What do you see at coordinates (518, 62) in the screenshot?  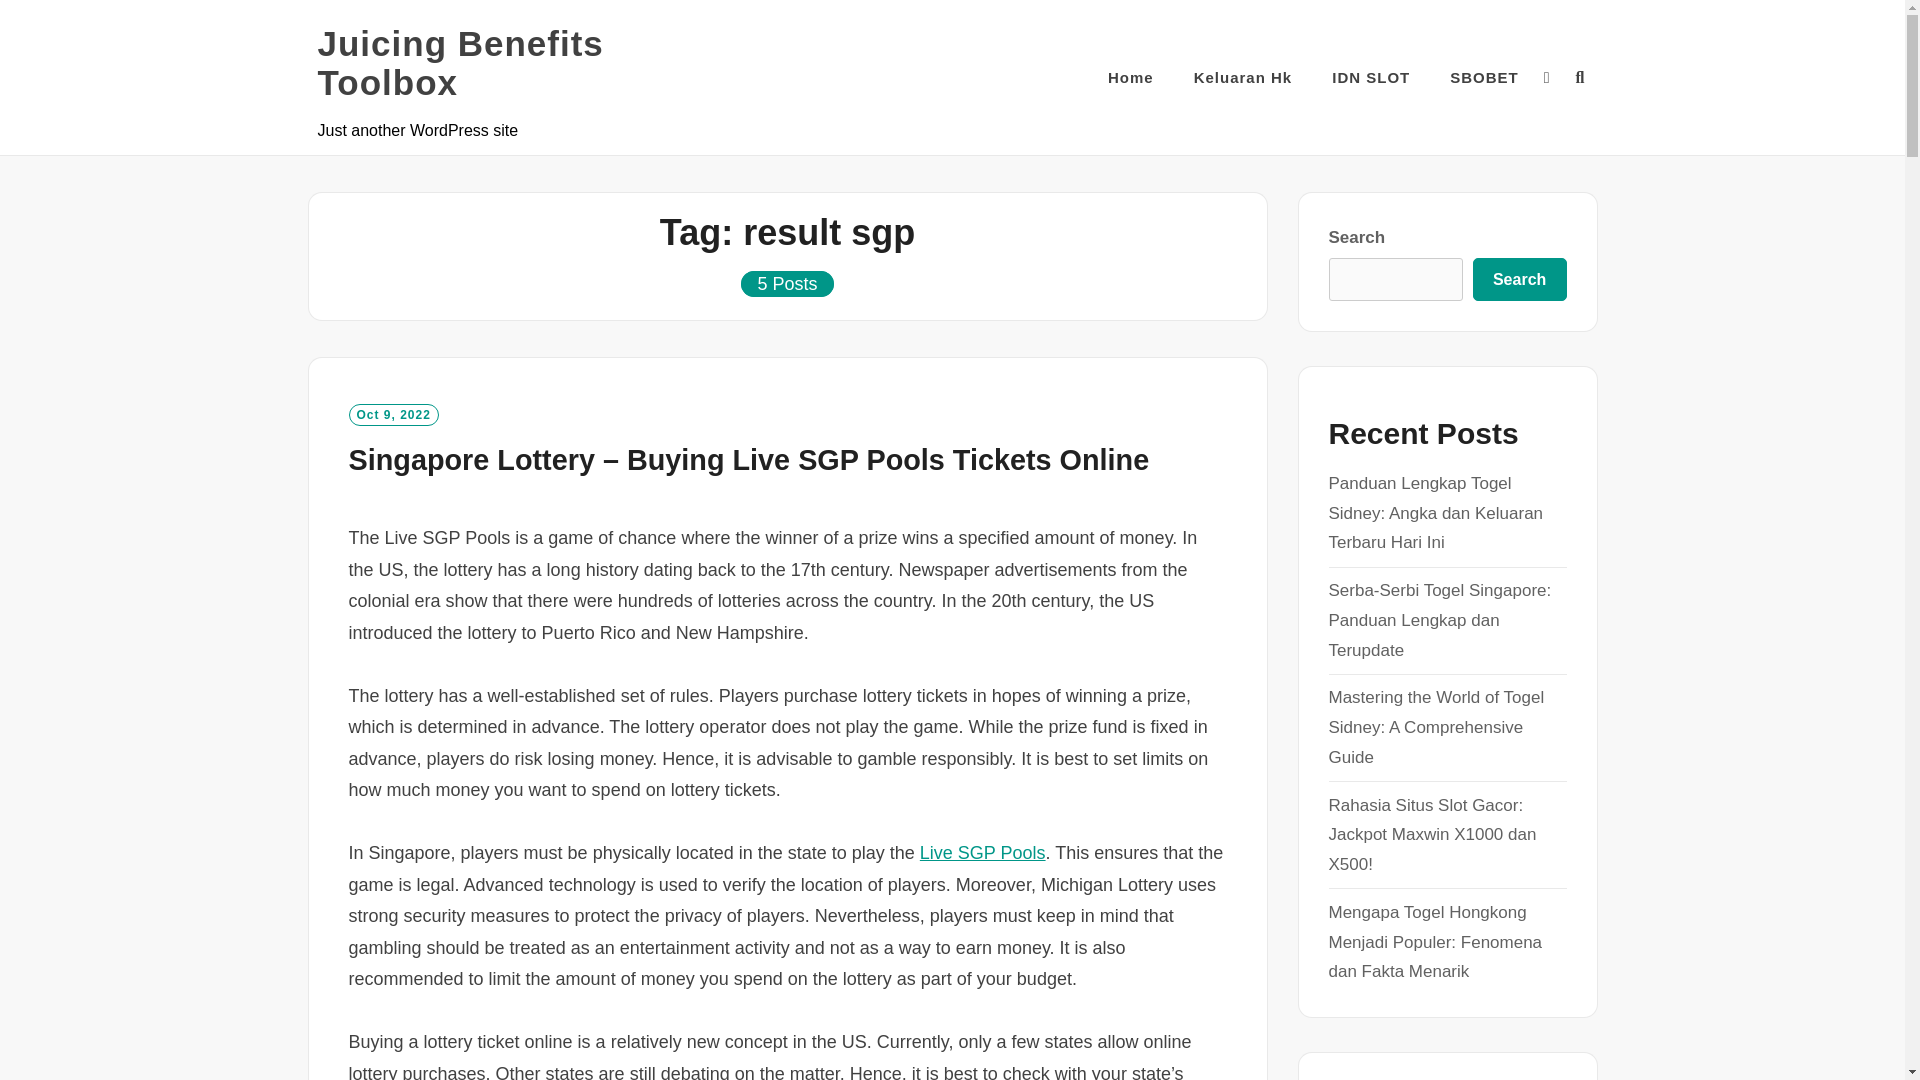 I see `Juicing Benefits Toolbox` at bounding box center [518, 62].